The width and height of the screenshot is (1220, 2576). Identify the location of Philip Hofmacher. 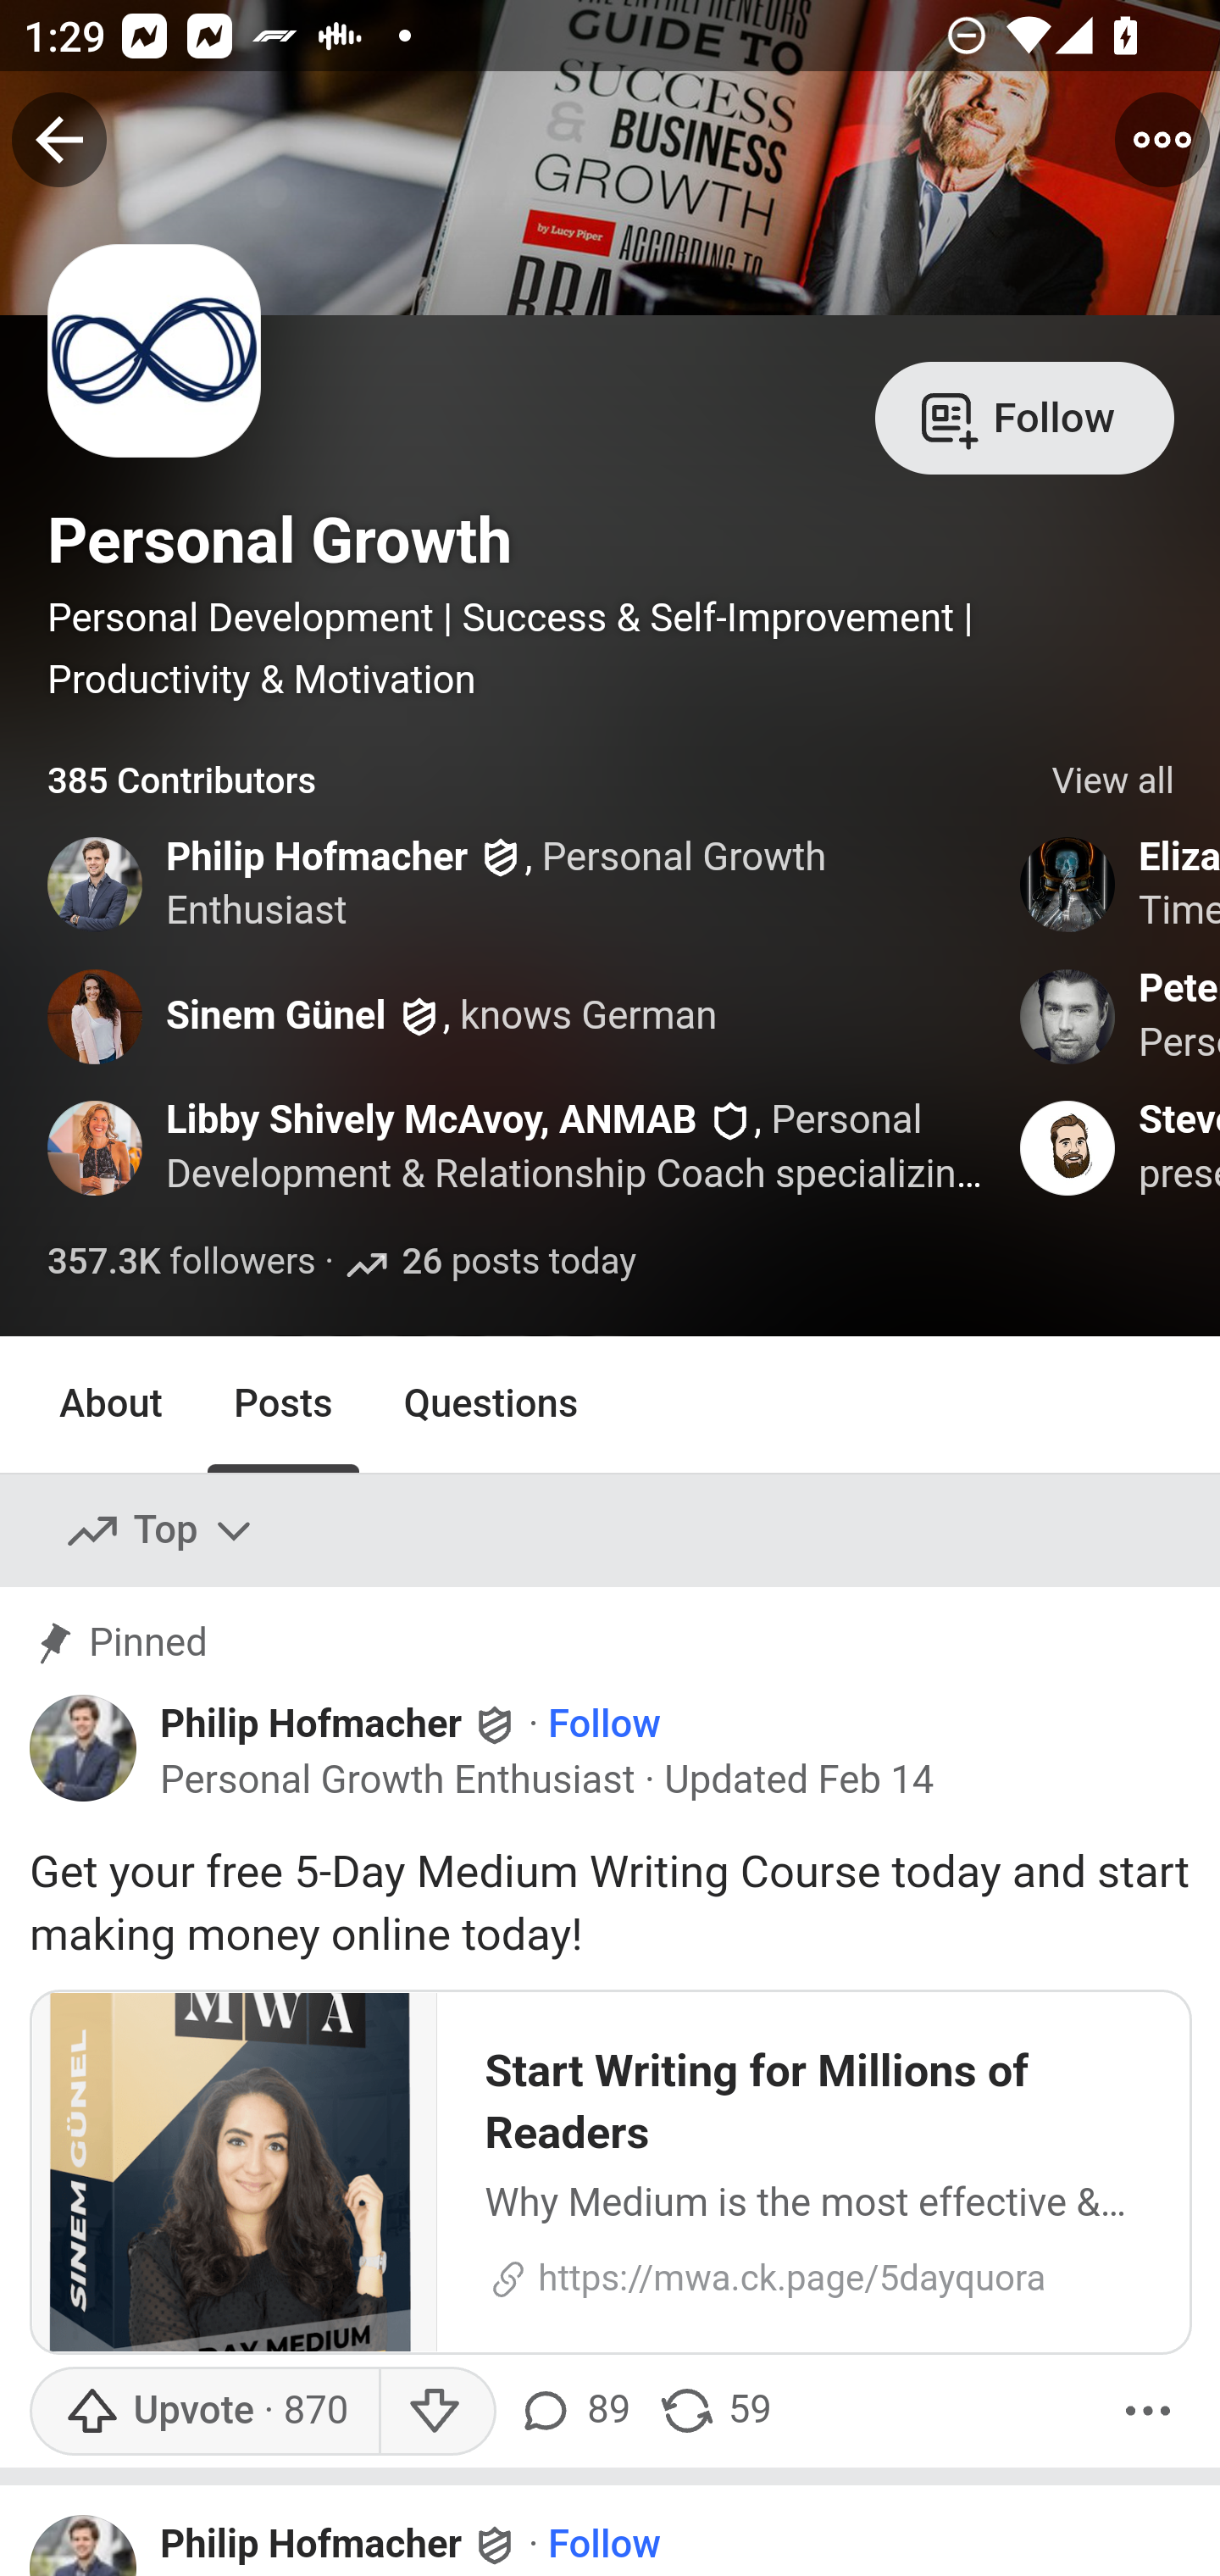
(310, 2545).